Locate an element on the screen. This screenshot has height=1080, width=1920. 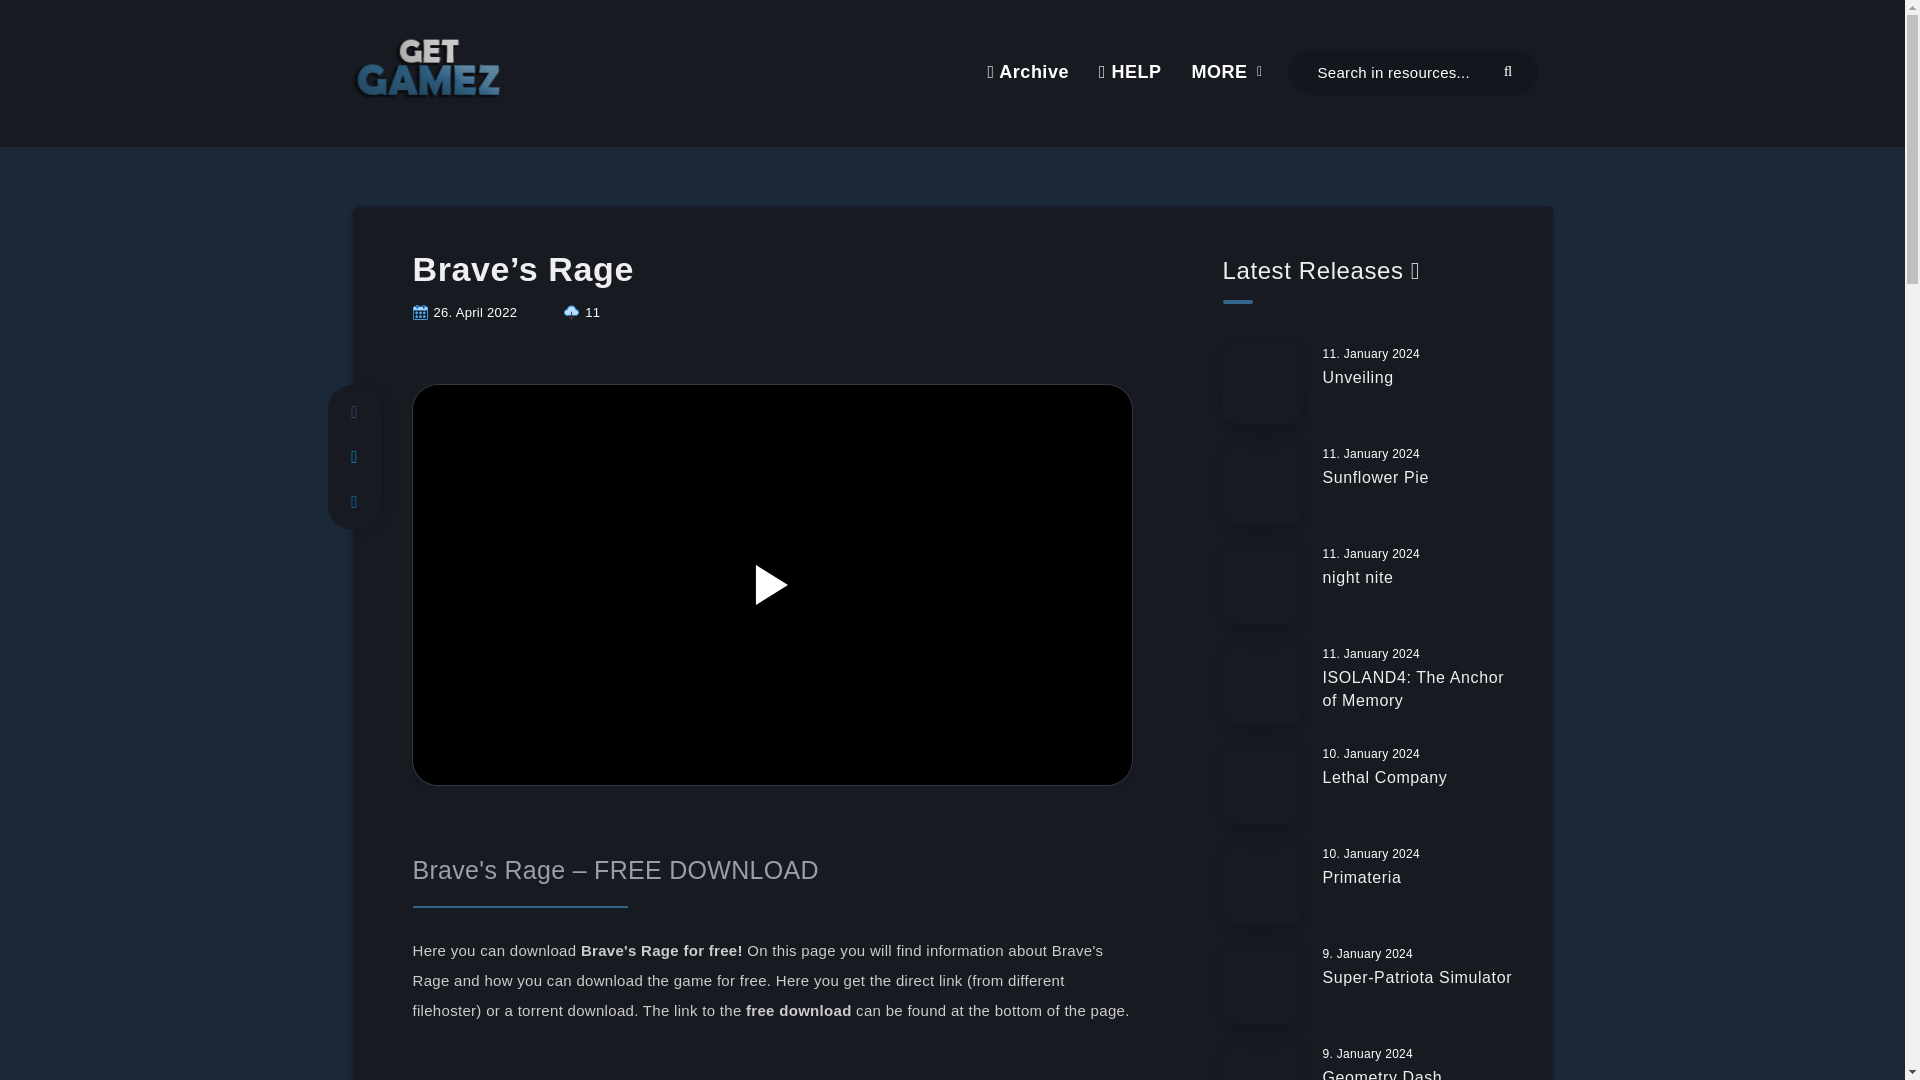
Sunflower Pie is located at coordinates (1375, 480).